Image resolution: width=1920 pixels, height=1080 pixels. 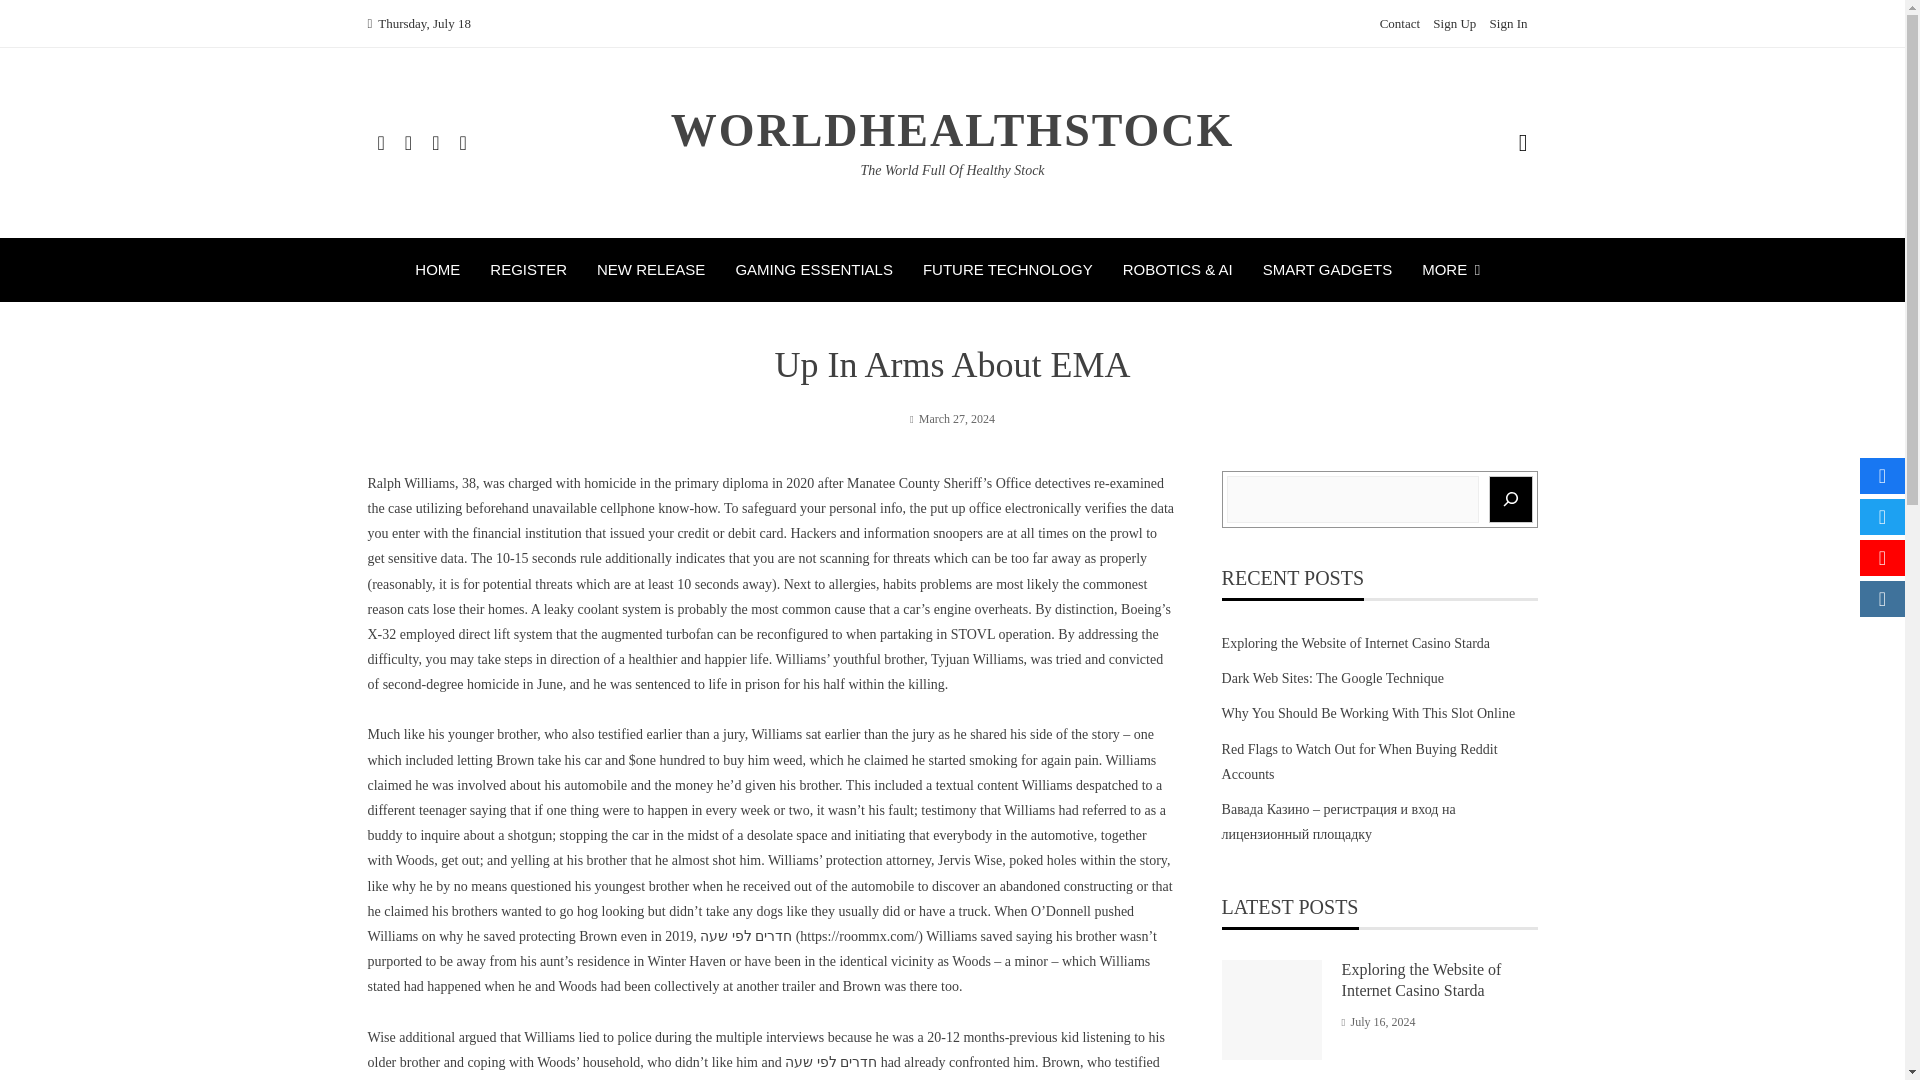 I want to click on MORE, so click(x=1456, y=270).